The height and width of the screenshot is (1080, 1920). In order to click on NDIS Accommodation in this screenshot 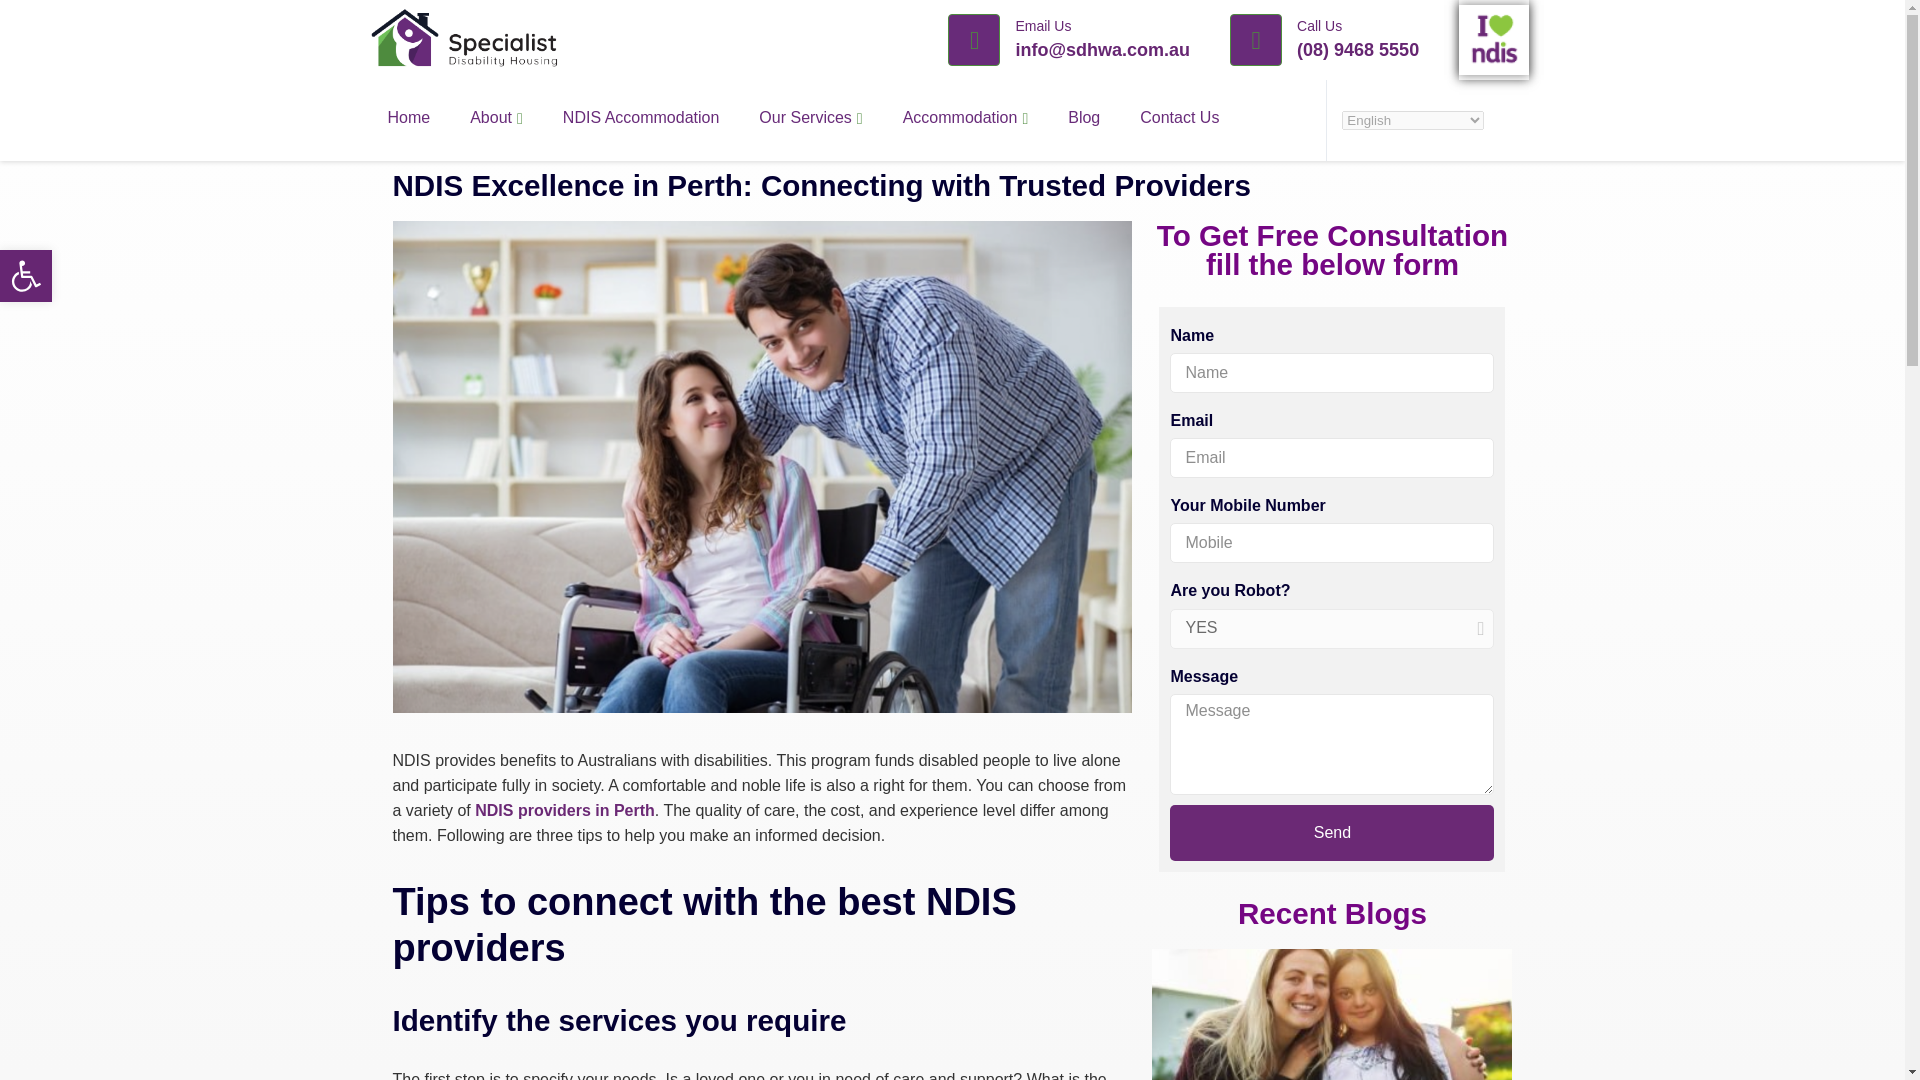, I will do `click(641, 118)`.